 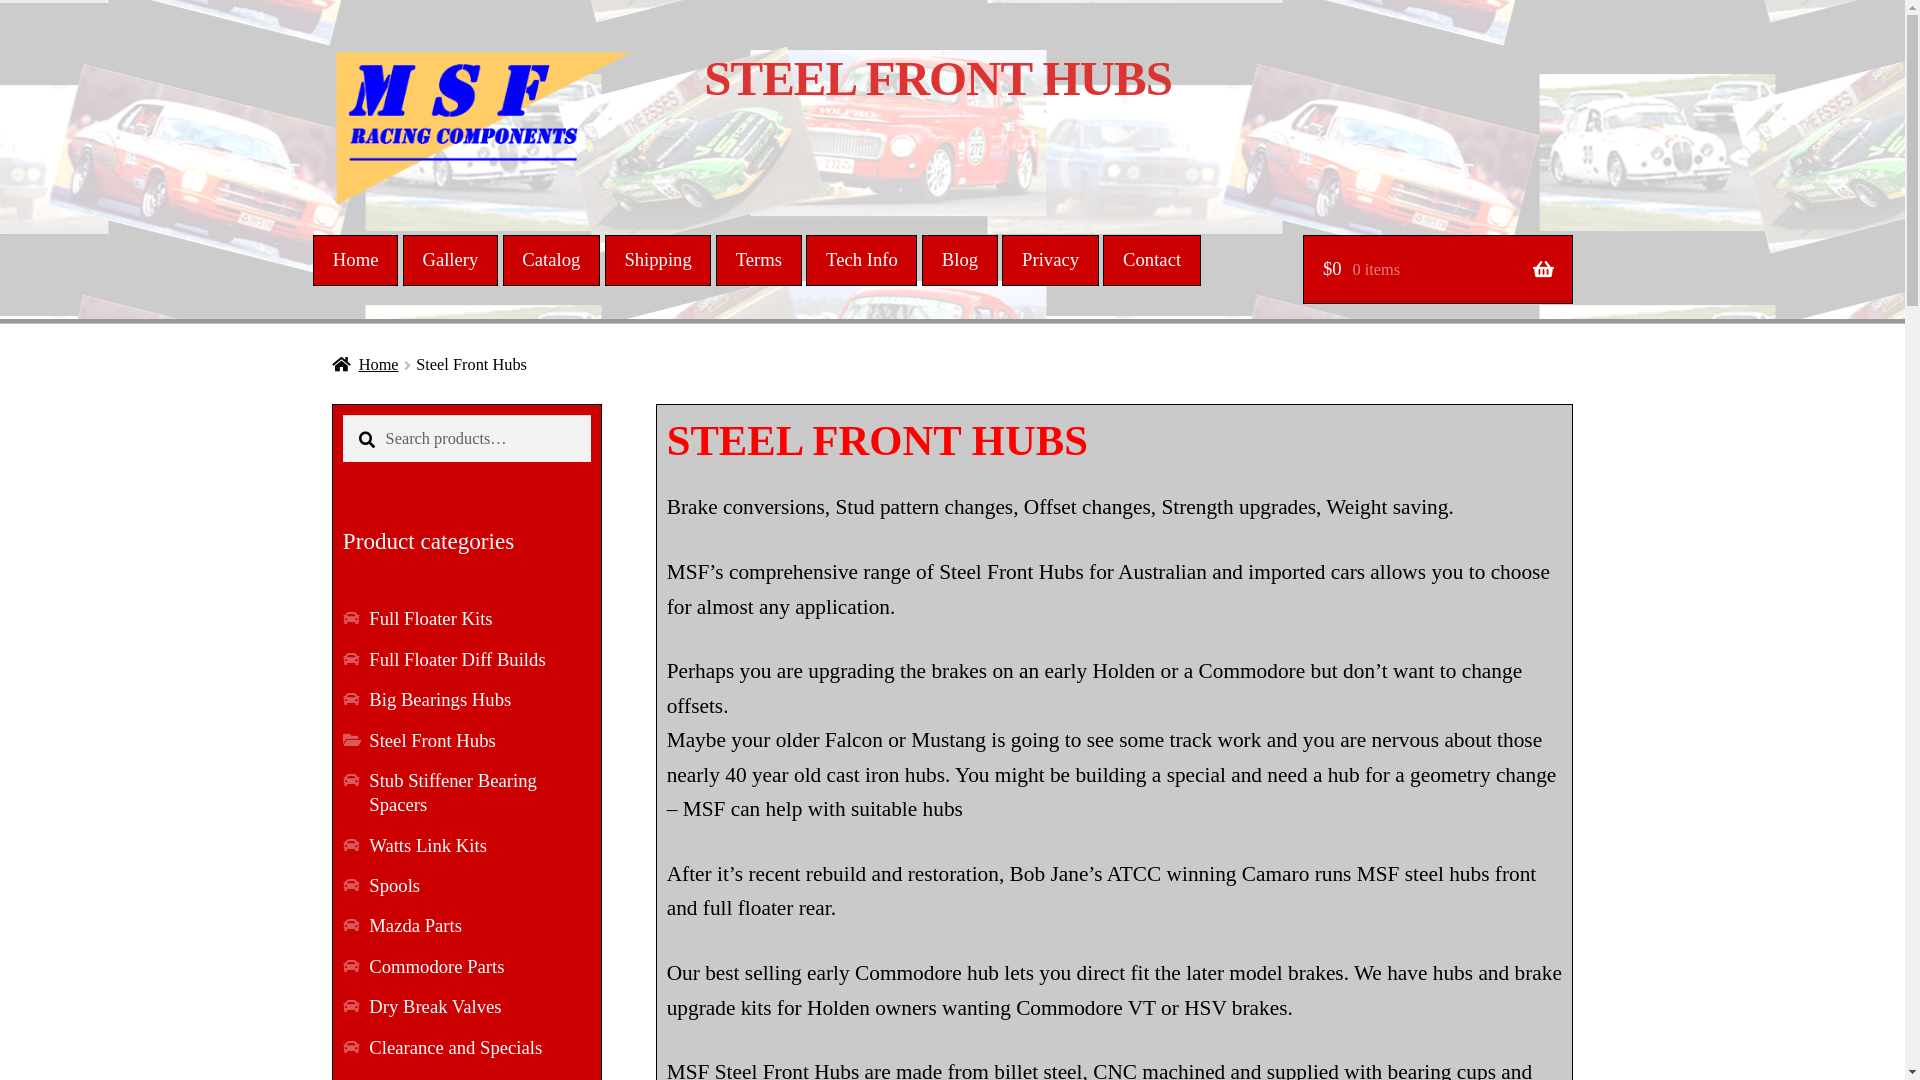 I want to click on Home, so click(x=356, y=260).